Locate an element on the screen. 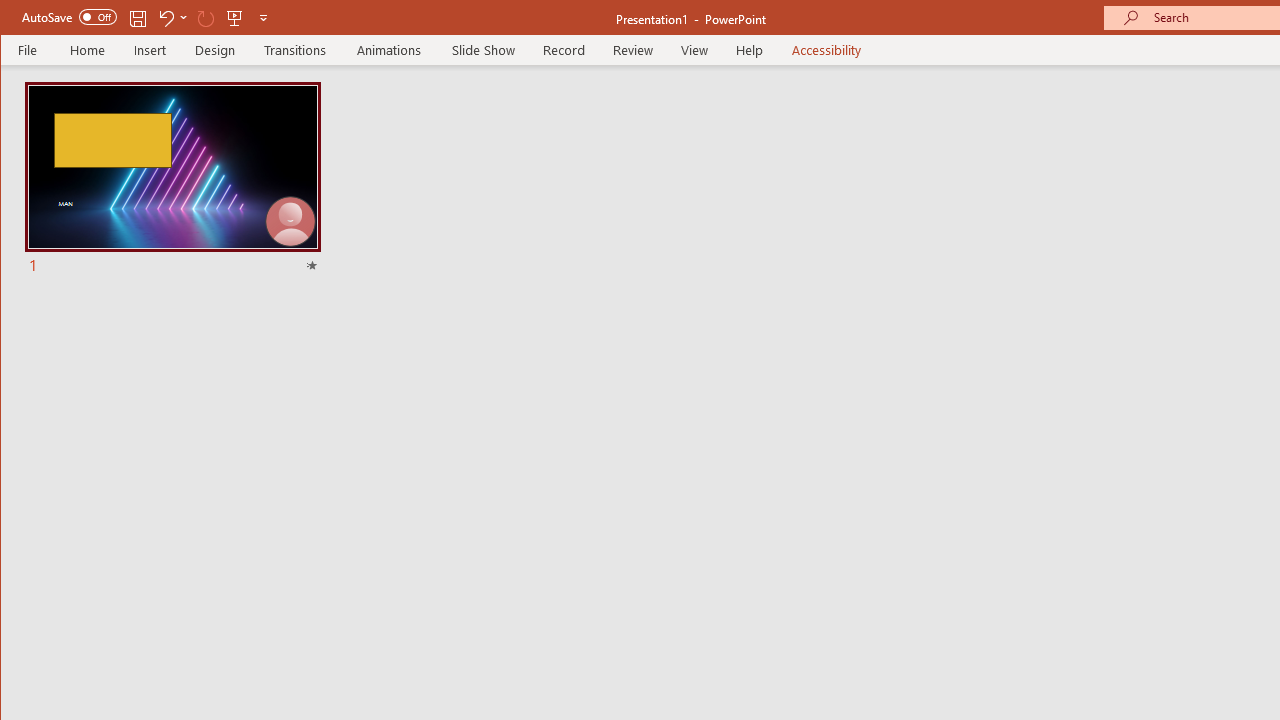  Home is located at coordinates (88, 50).